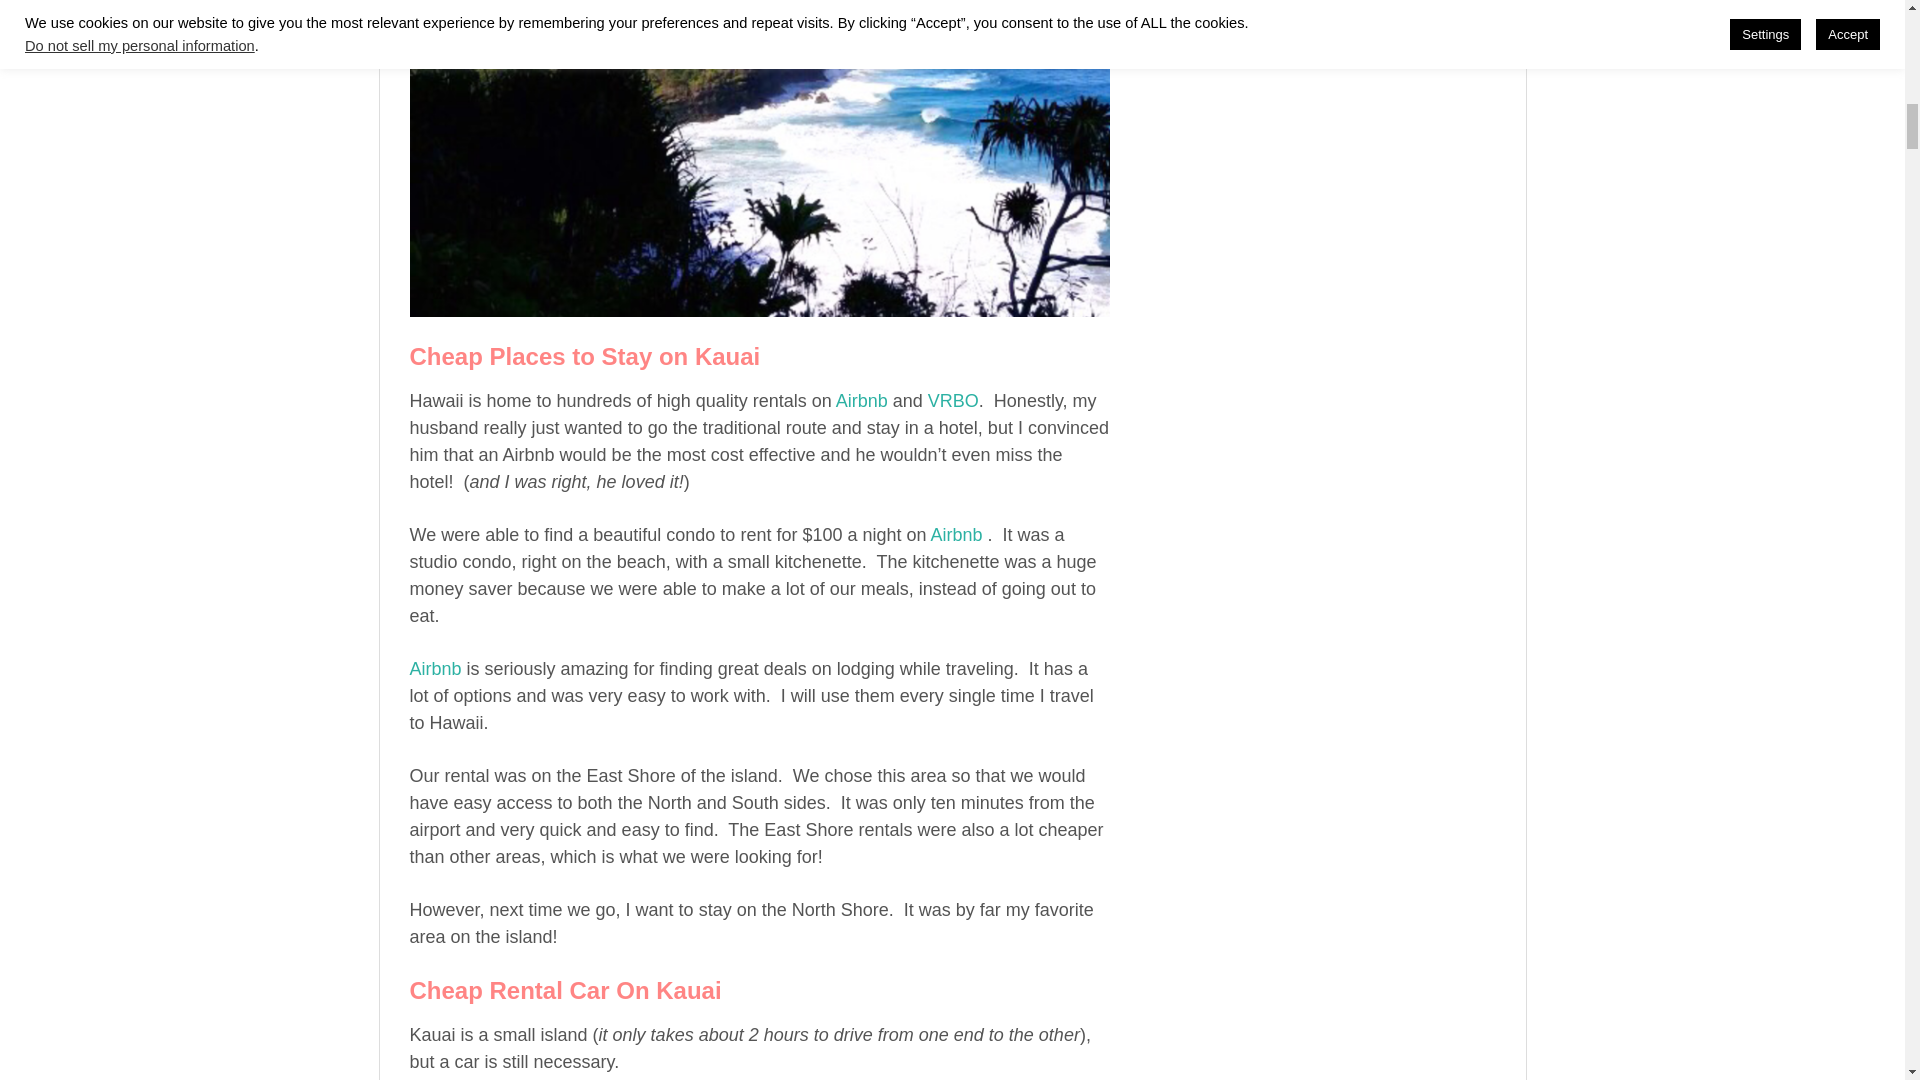 The image size is (1920, 1080). What do you see at coordinates (438, 668) in the screenshot?
I see `Airbnb` at bounding box center [438, 668].